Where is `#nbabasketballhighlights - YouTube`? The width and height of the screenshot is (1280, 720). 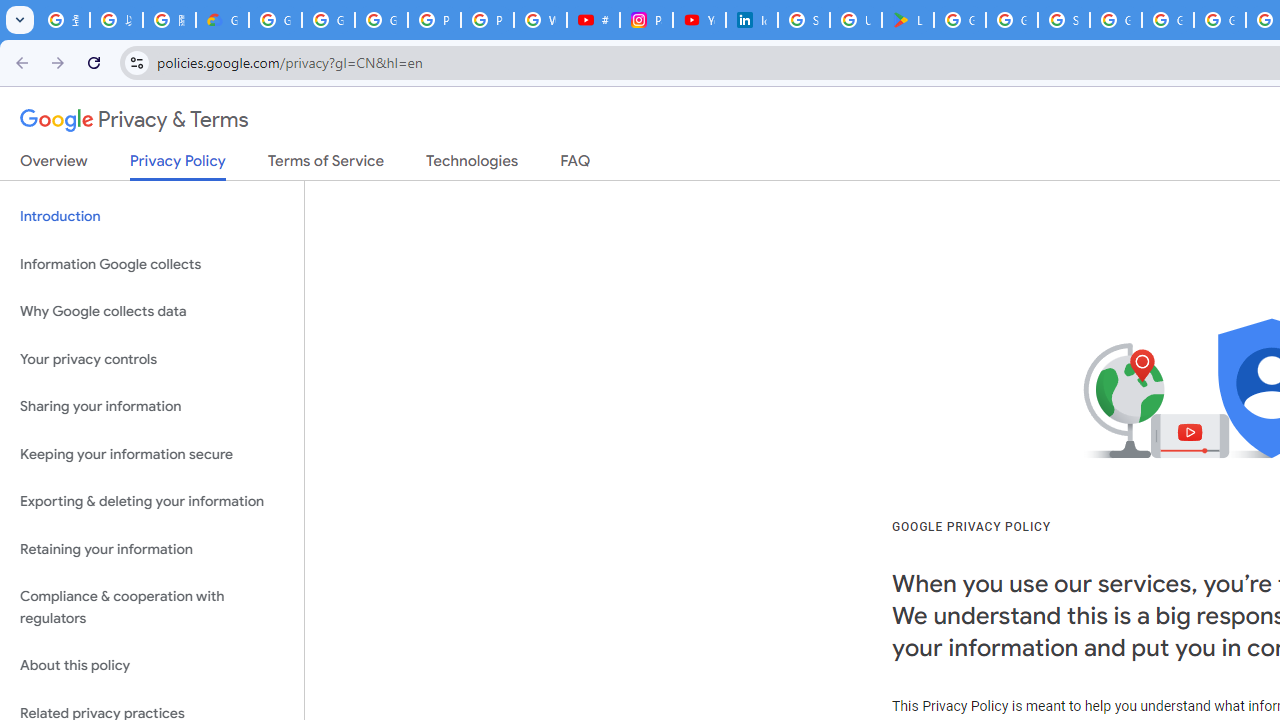 #nbabasketballhighlights - YouTube is located at coordinates (593, 20).